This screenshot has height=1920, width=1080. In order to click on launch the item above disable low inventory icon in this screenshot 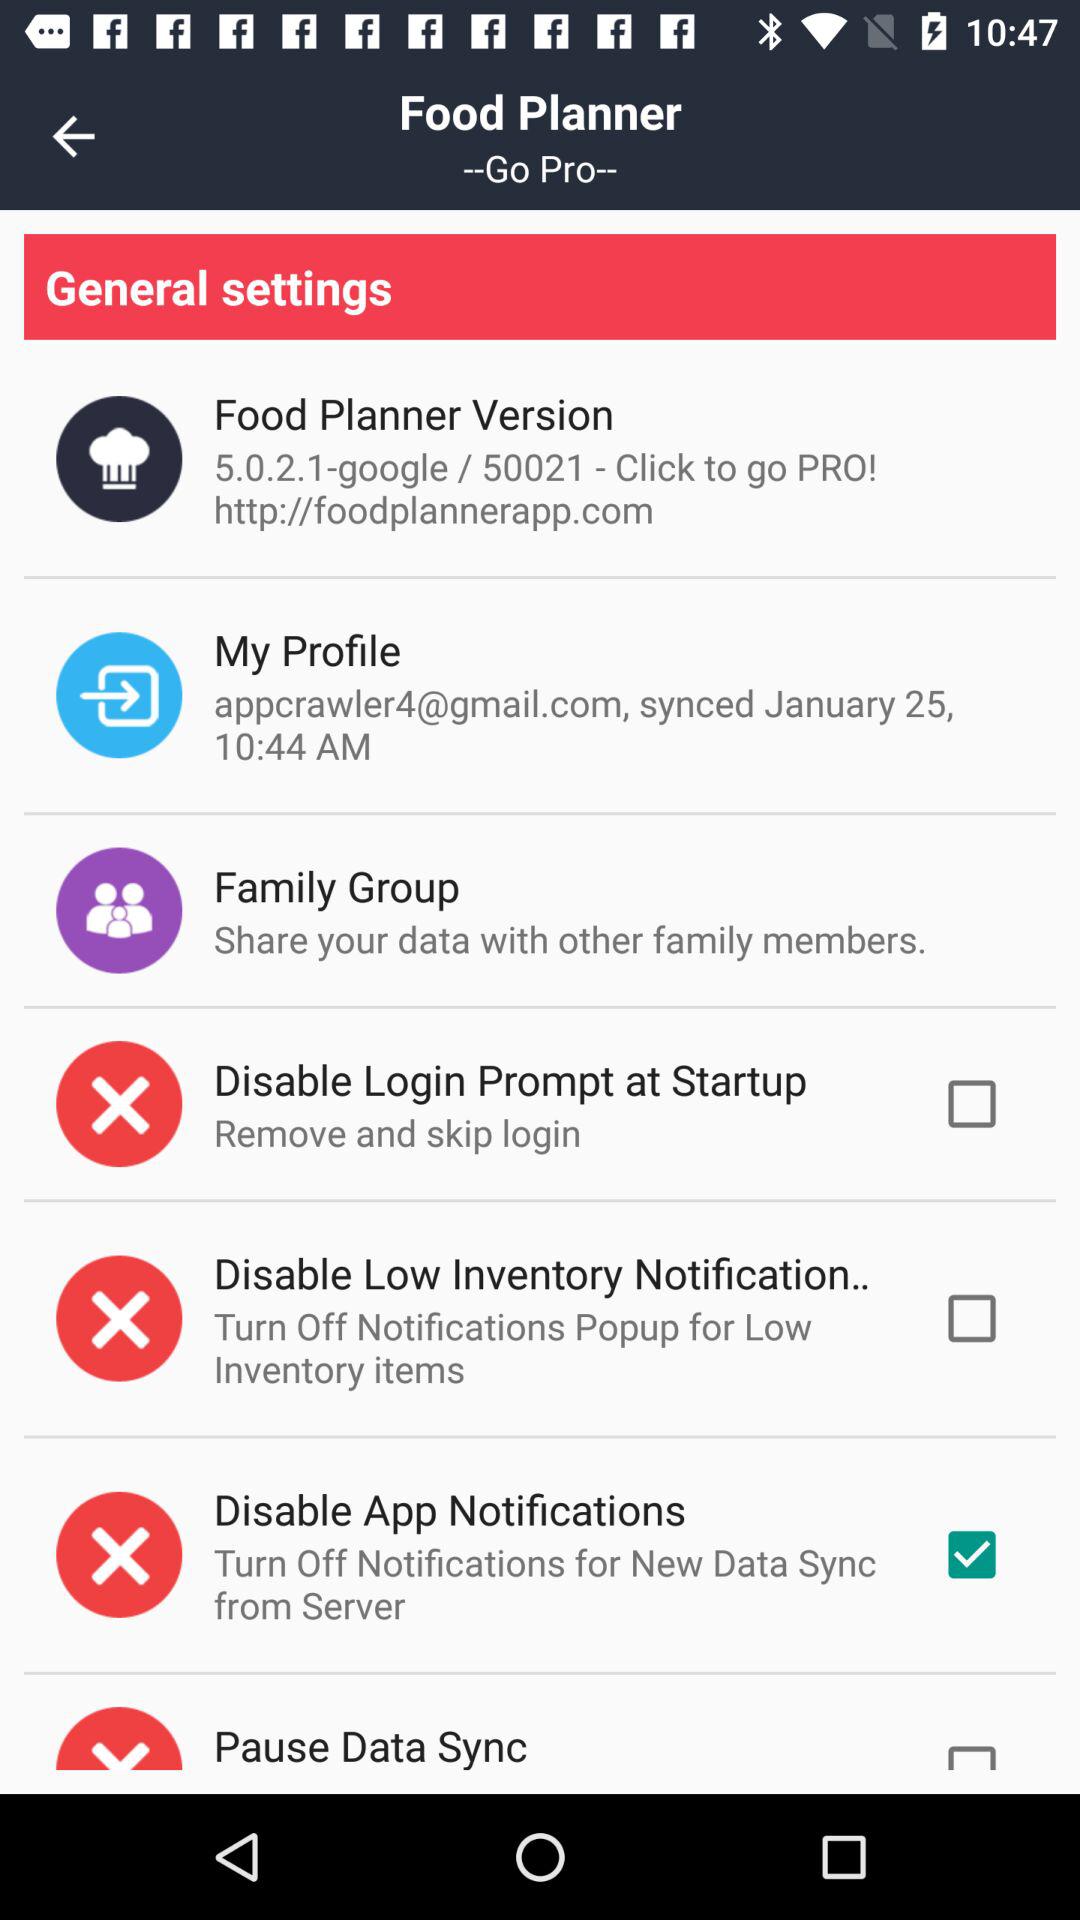, I will do `click(397, 1132)`.